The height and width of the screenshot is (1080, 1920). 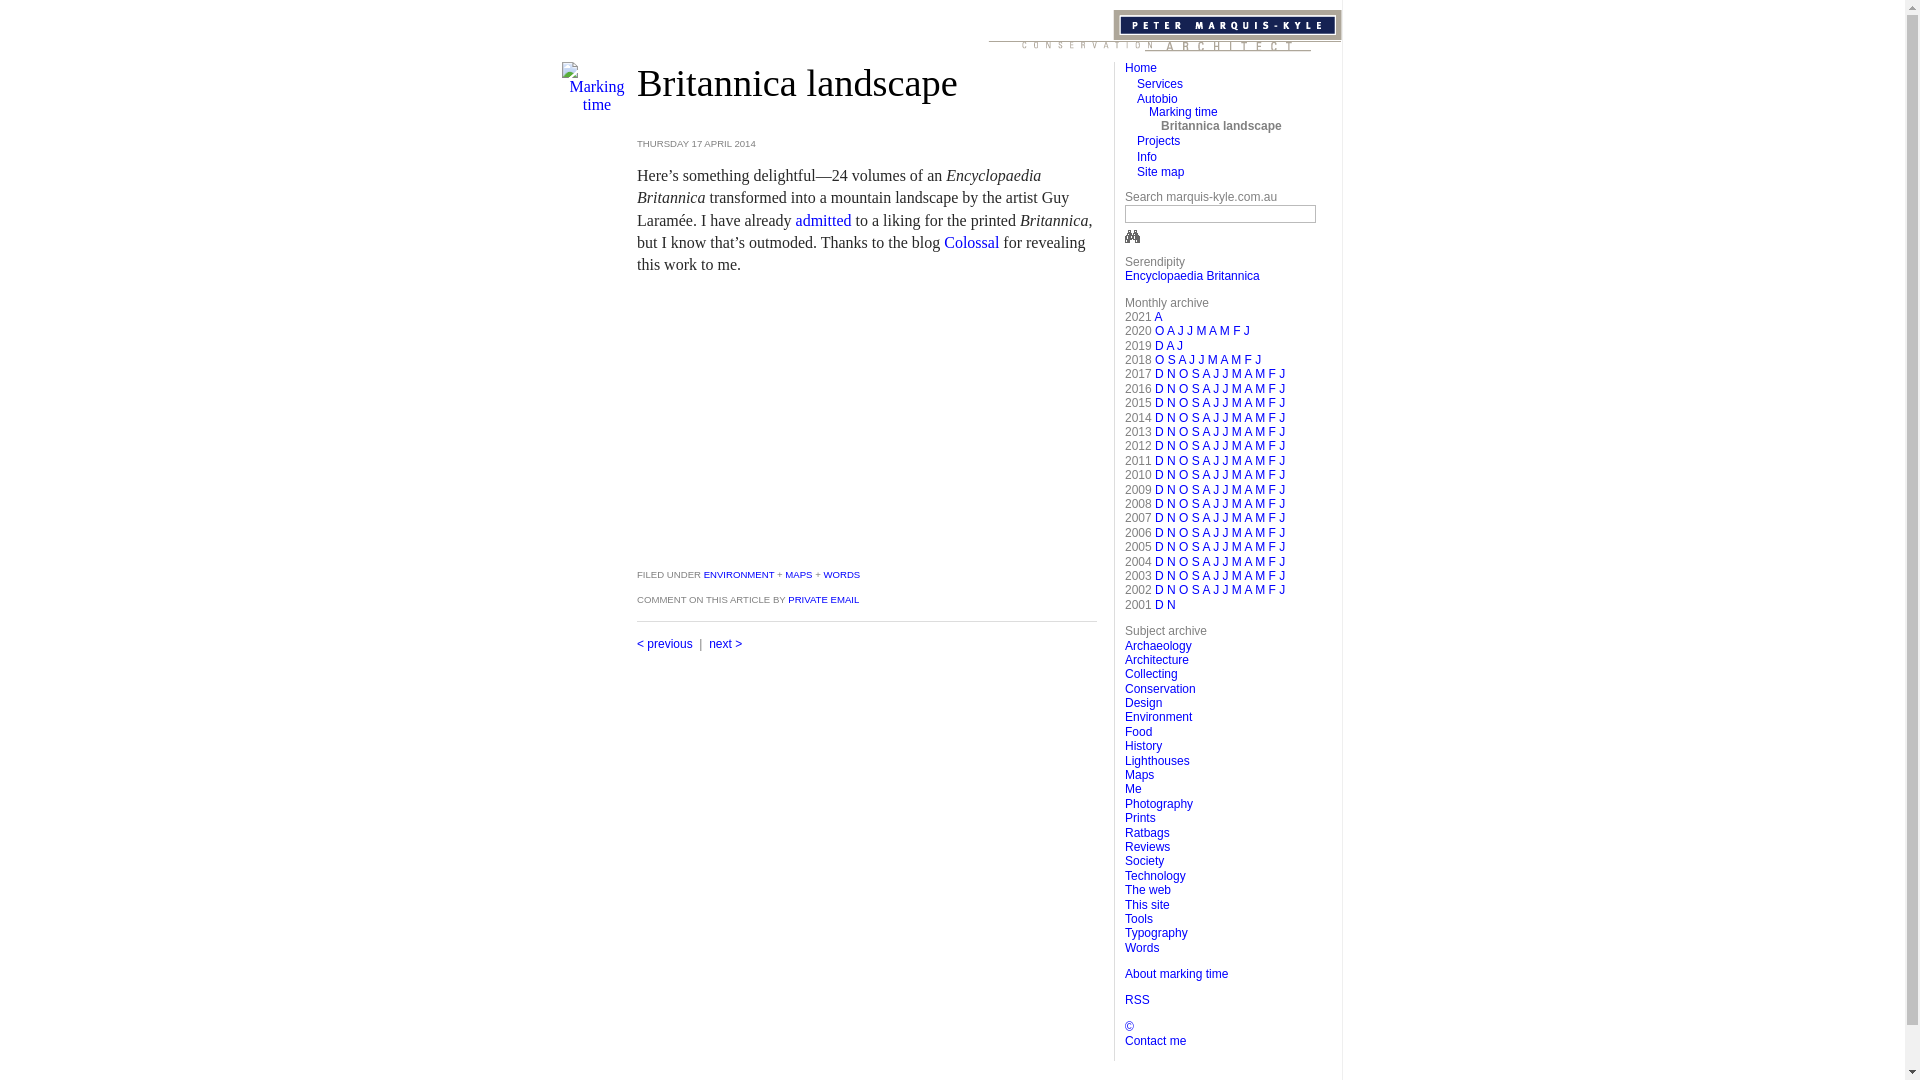 What do you see at coordinates (1140, 775) in the screenshot?
I see `Maps` at bounding box center [1140, 775].